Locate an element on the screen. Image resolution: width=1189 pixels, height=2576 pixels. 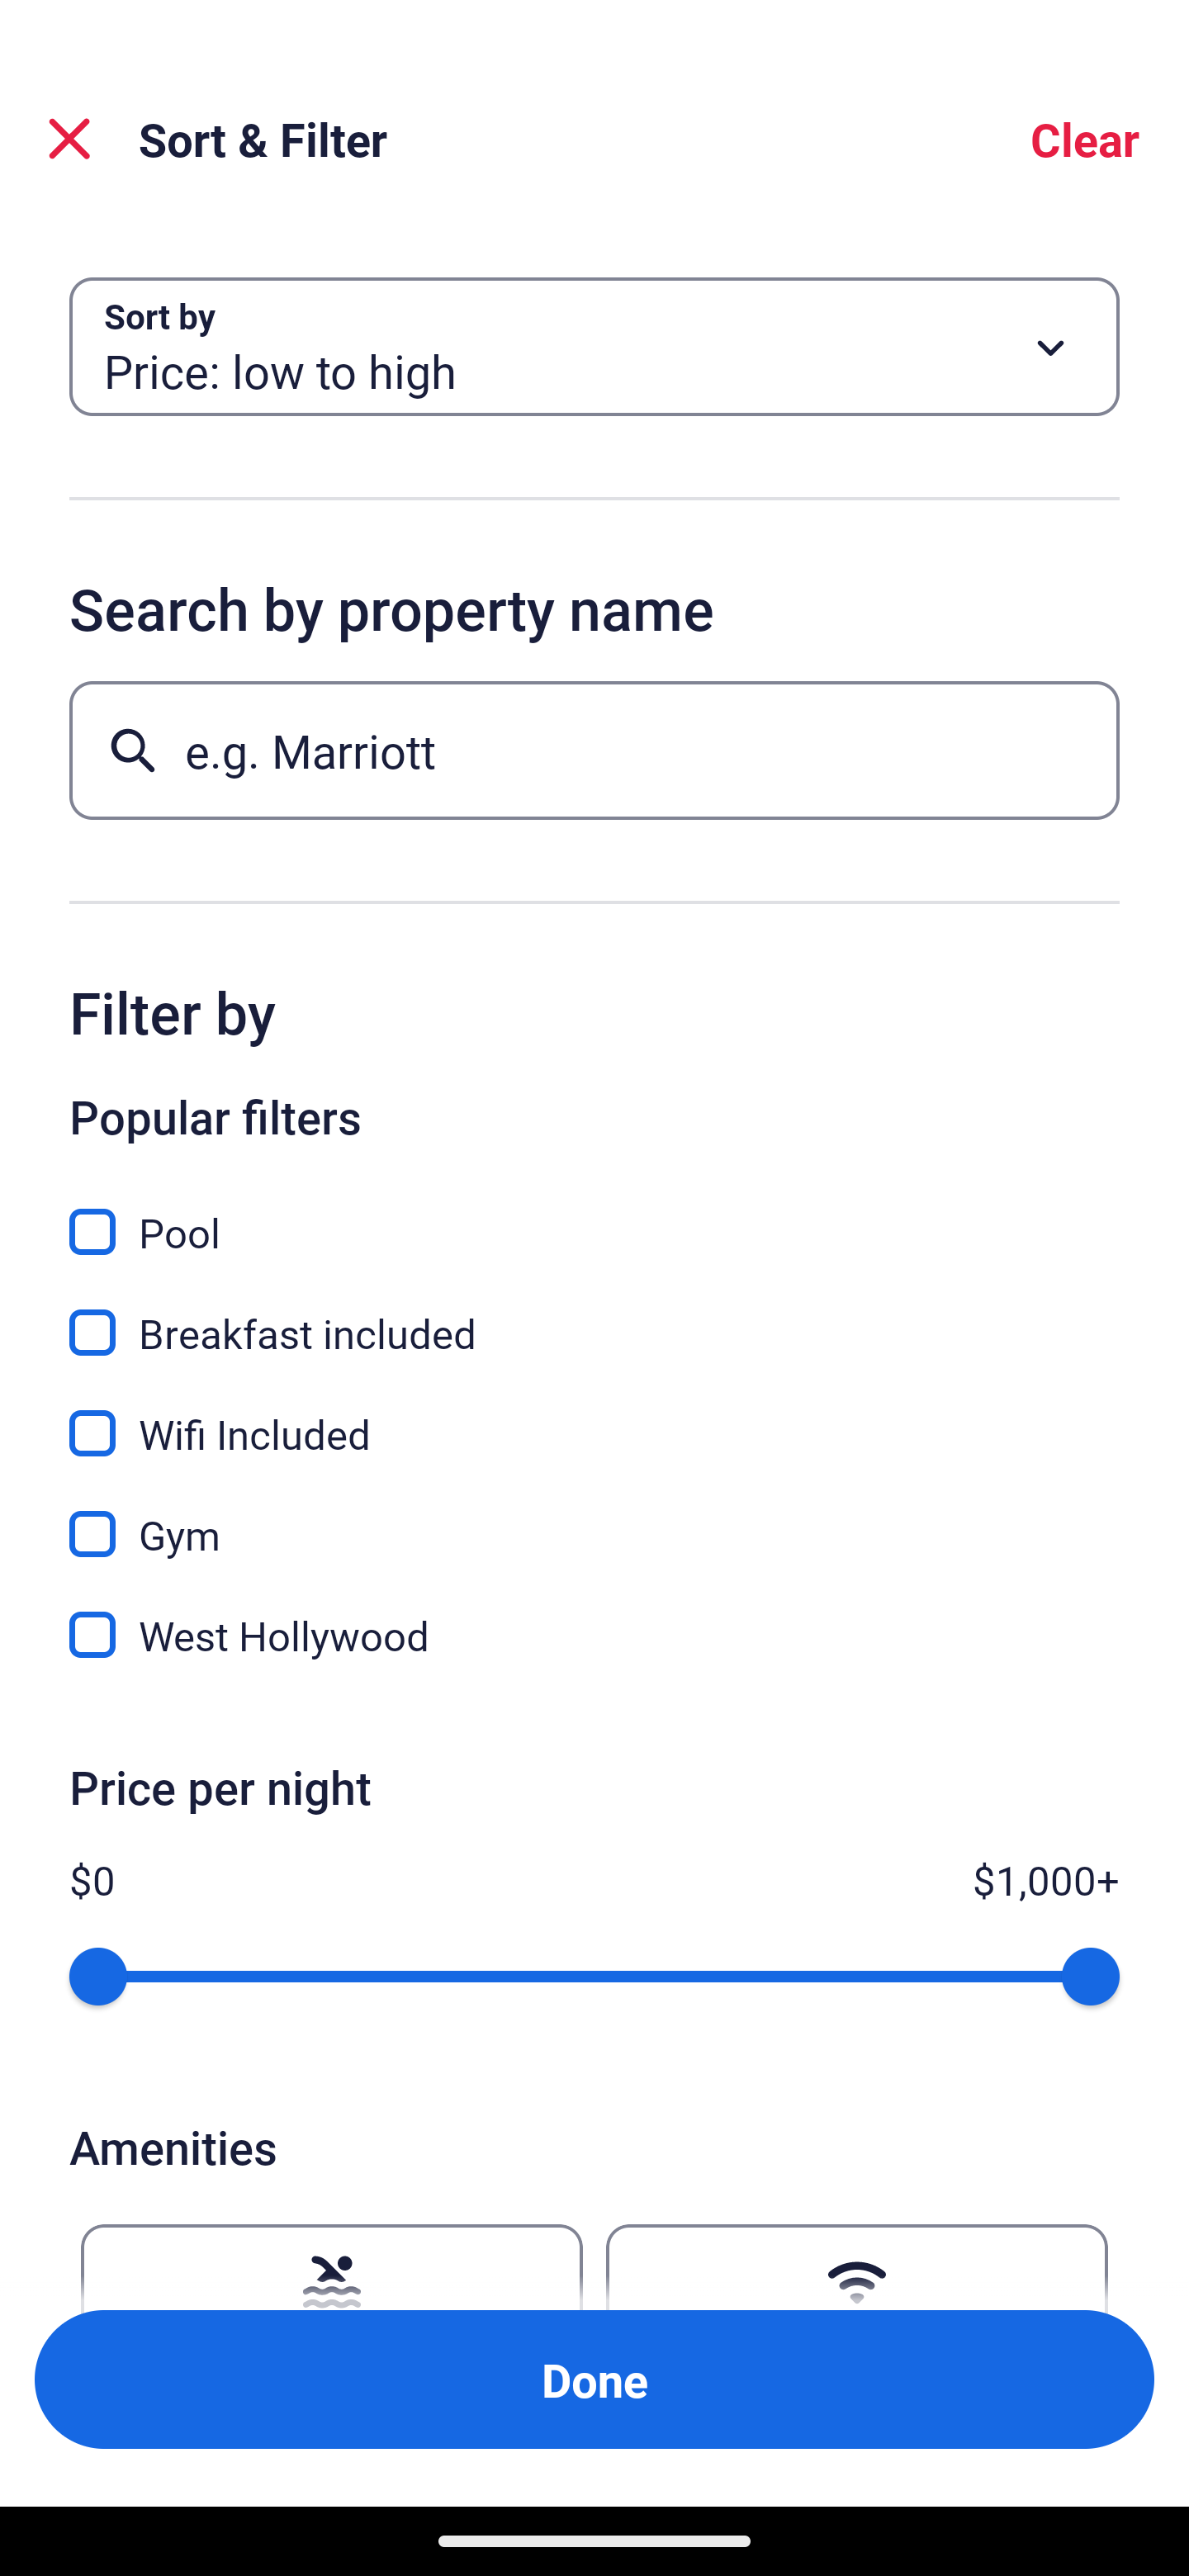
Wifi Included, Wifi Included is located at coordinates (594, 1415).